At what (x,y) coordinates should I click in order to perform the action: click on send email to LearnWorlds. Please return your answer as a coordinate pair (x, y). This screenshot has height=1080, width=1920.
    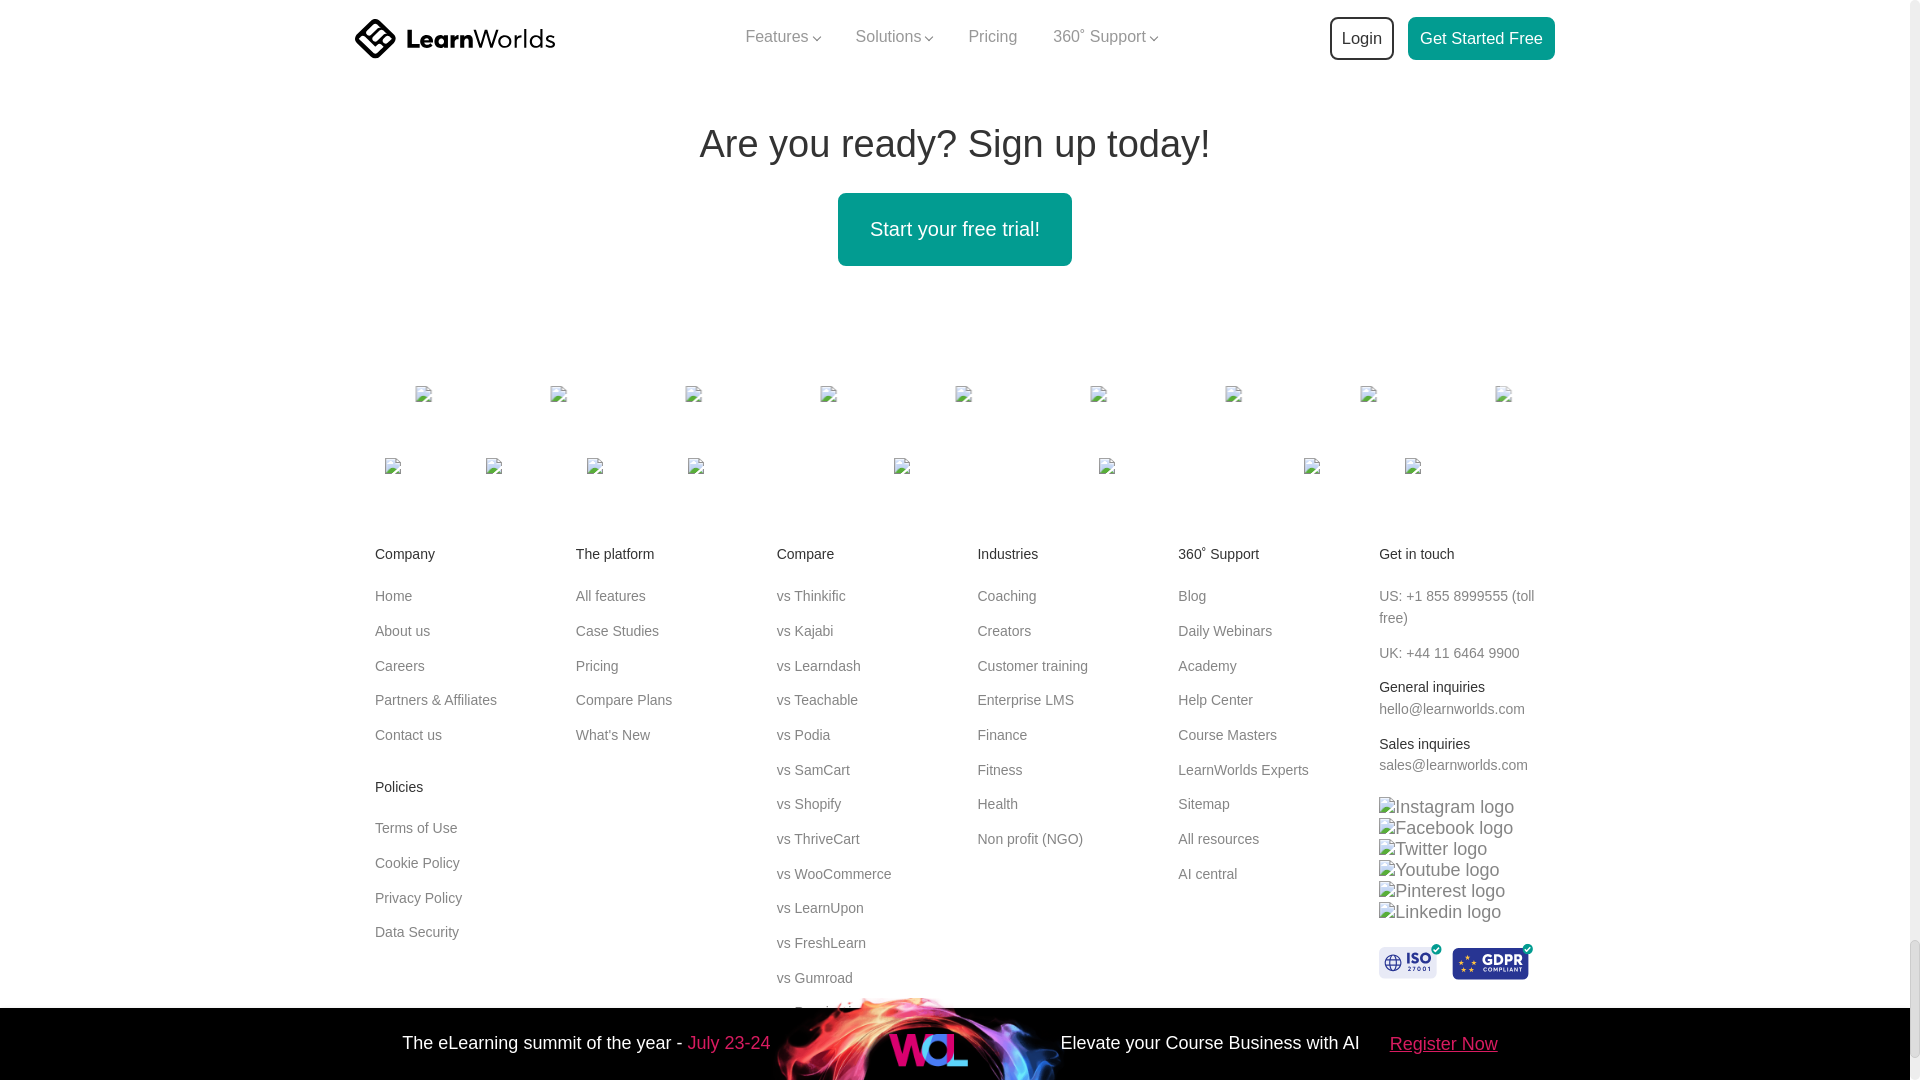
    Looking at the image, I should click on (1453, 765).